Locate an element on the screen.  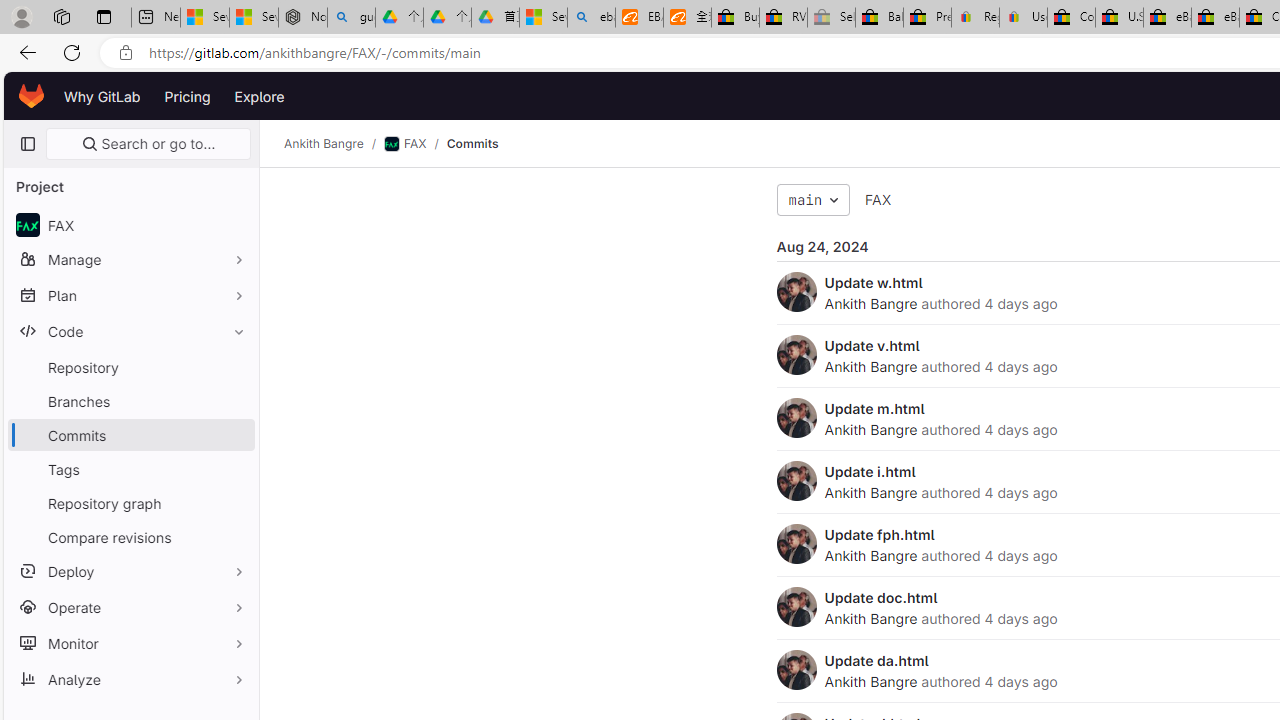
Ankith Bangre's avatar is located at coordinates (796, 670).